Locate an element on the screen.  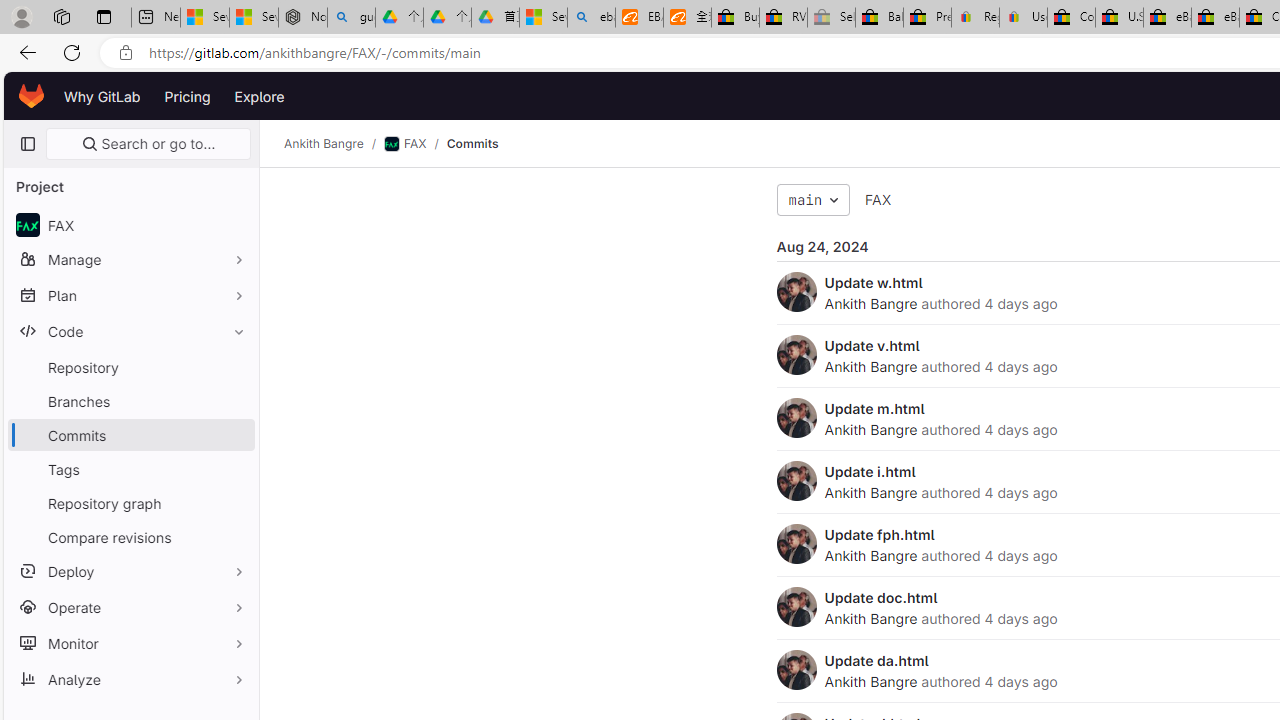
Ankith Bangre's avatar is located at coordinates (796, 670).